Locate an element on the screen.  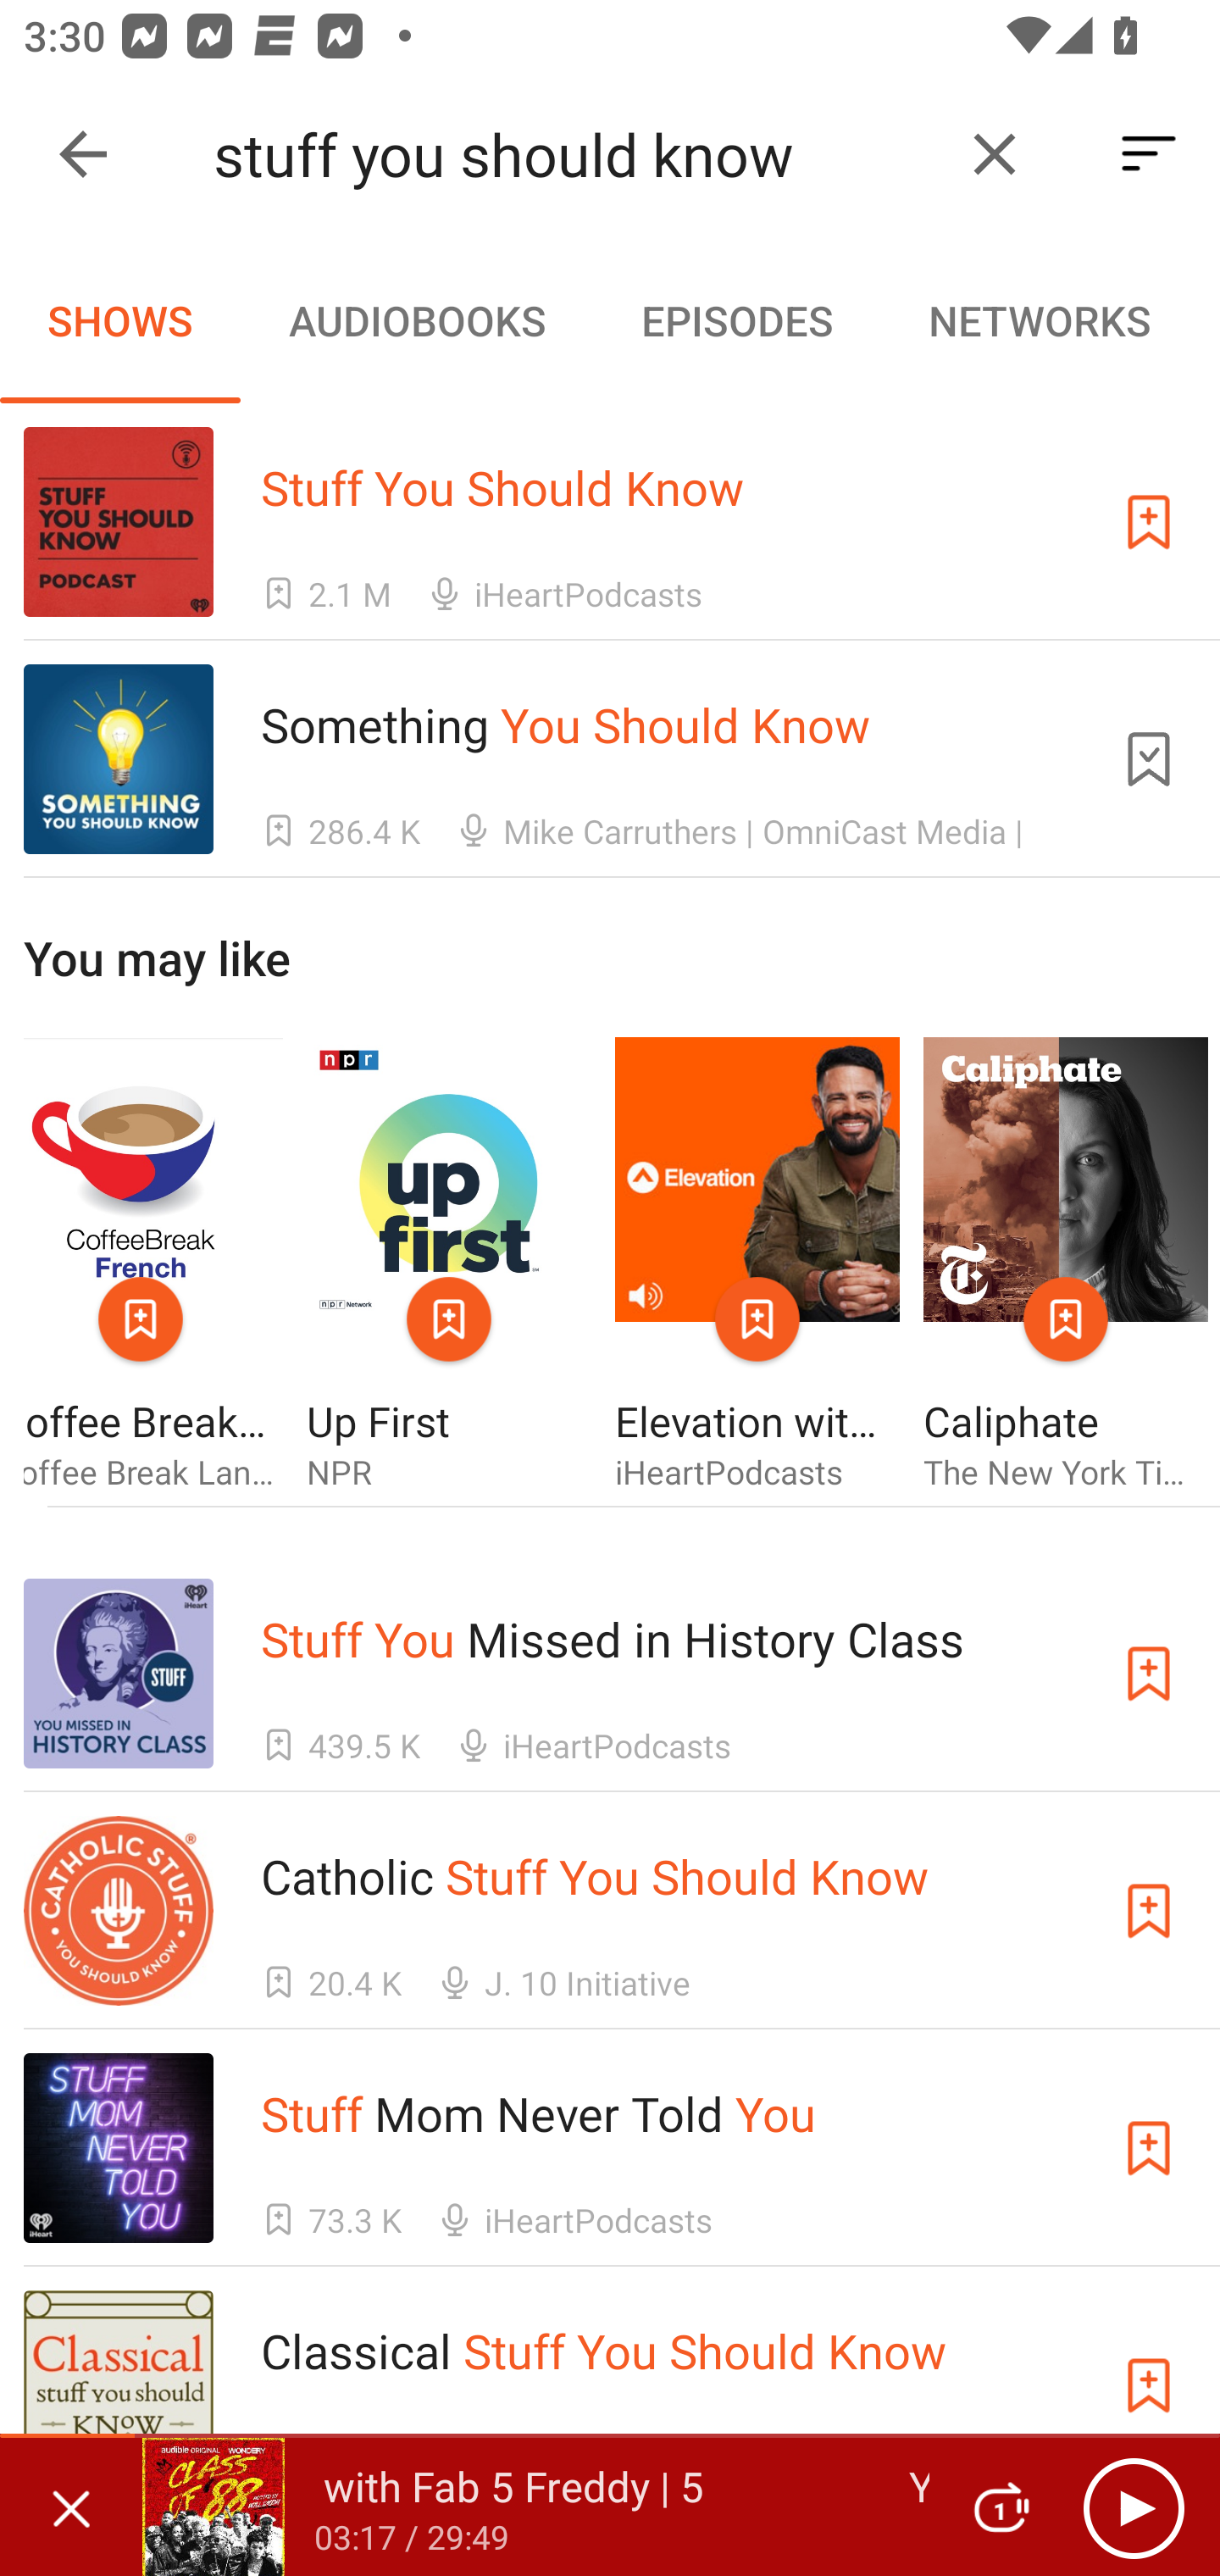
Elevation with Steven Furtick iHeartPodcasts is located at coordinates (757, 1266).